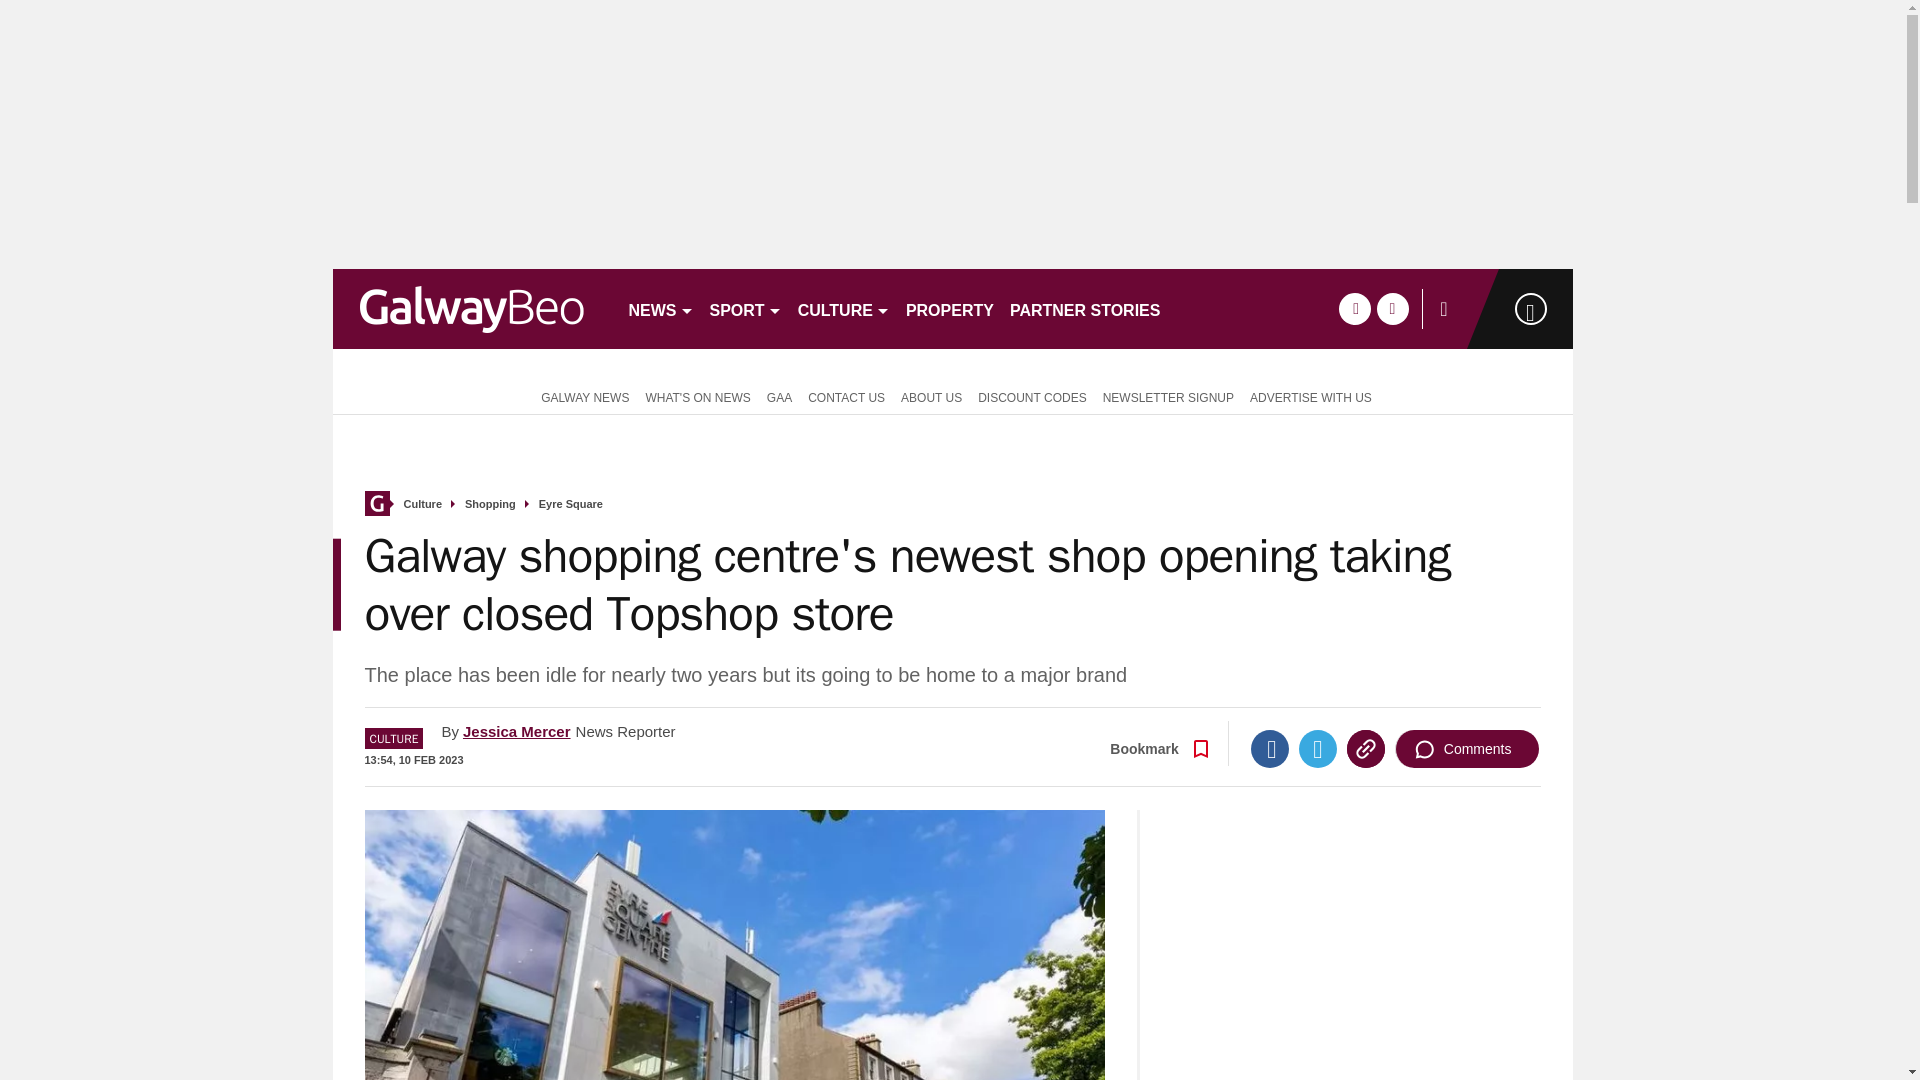 The image size is (1920, 1080). What do you see at coordinates (1032, 396) in the screenshot?
I see `DISCOUNT CODES` at bounding box center [1032, 396].